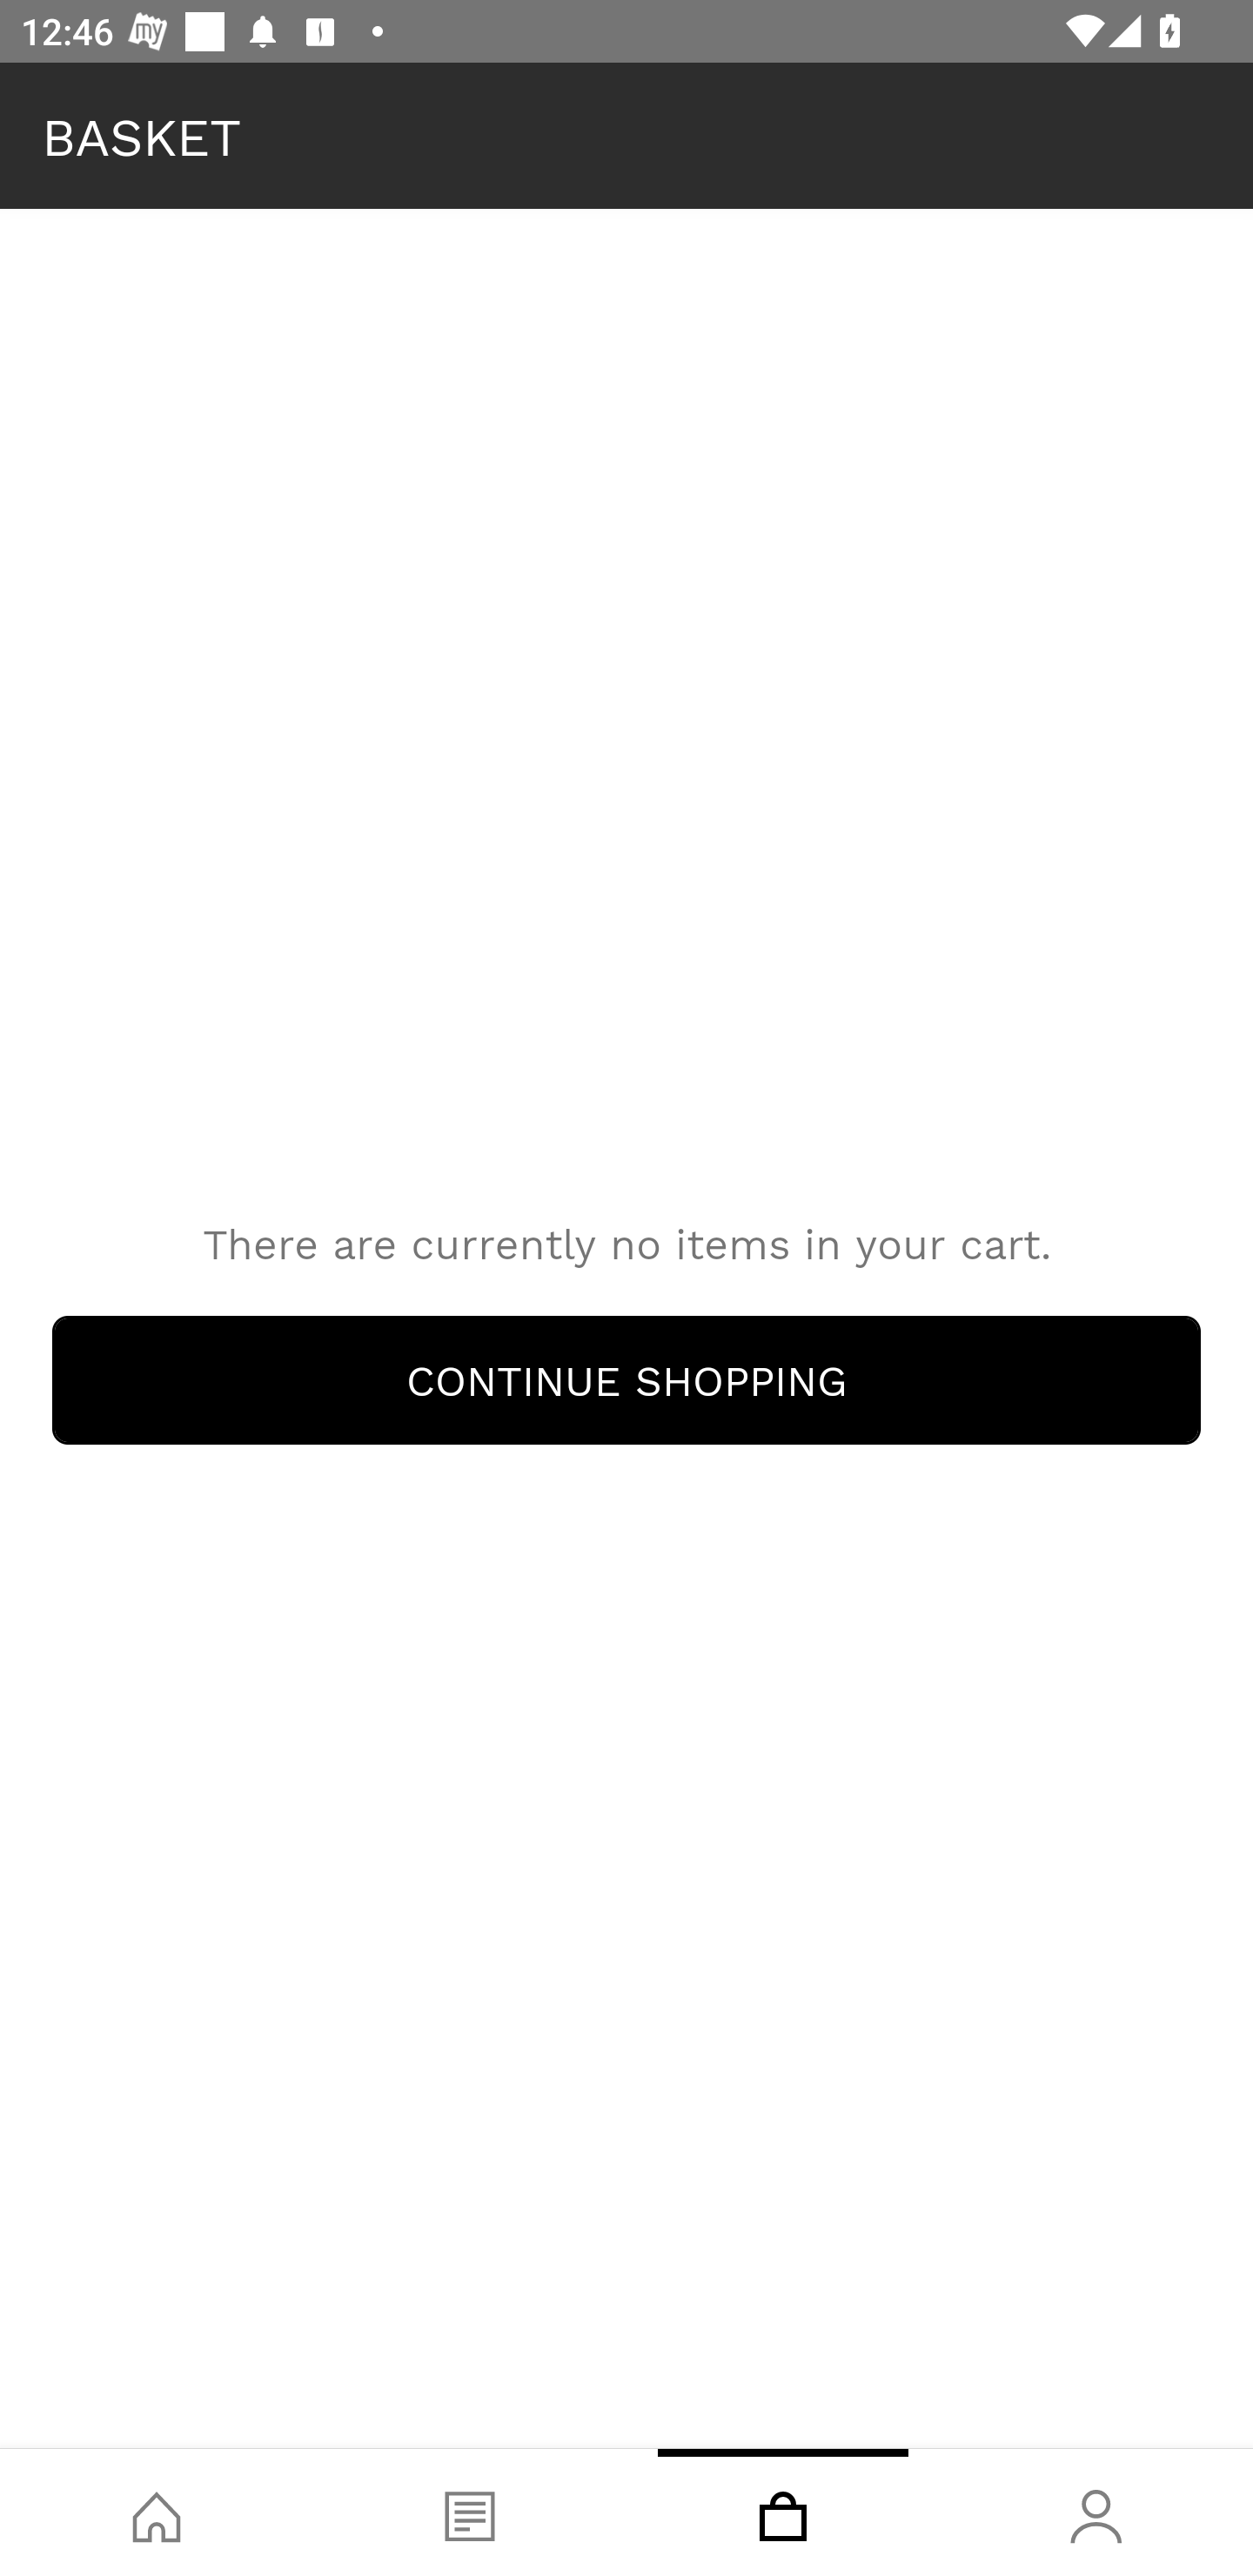  What do you see at coordinates (157, 2512) in the screenshot?
I see `Shop, tab, 1 of 4` at bounding box center [157, 2512].